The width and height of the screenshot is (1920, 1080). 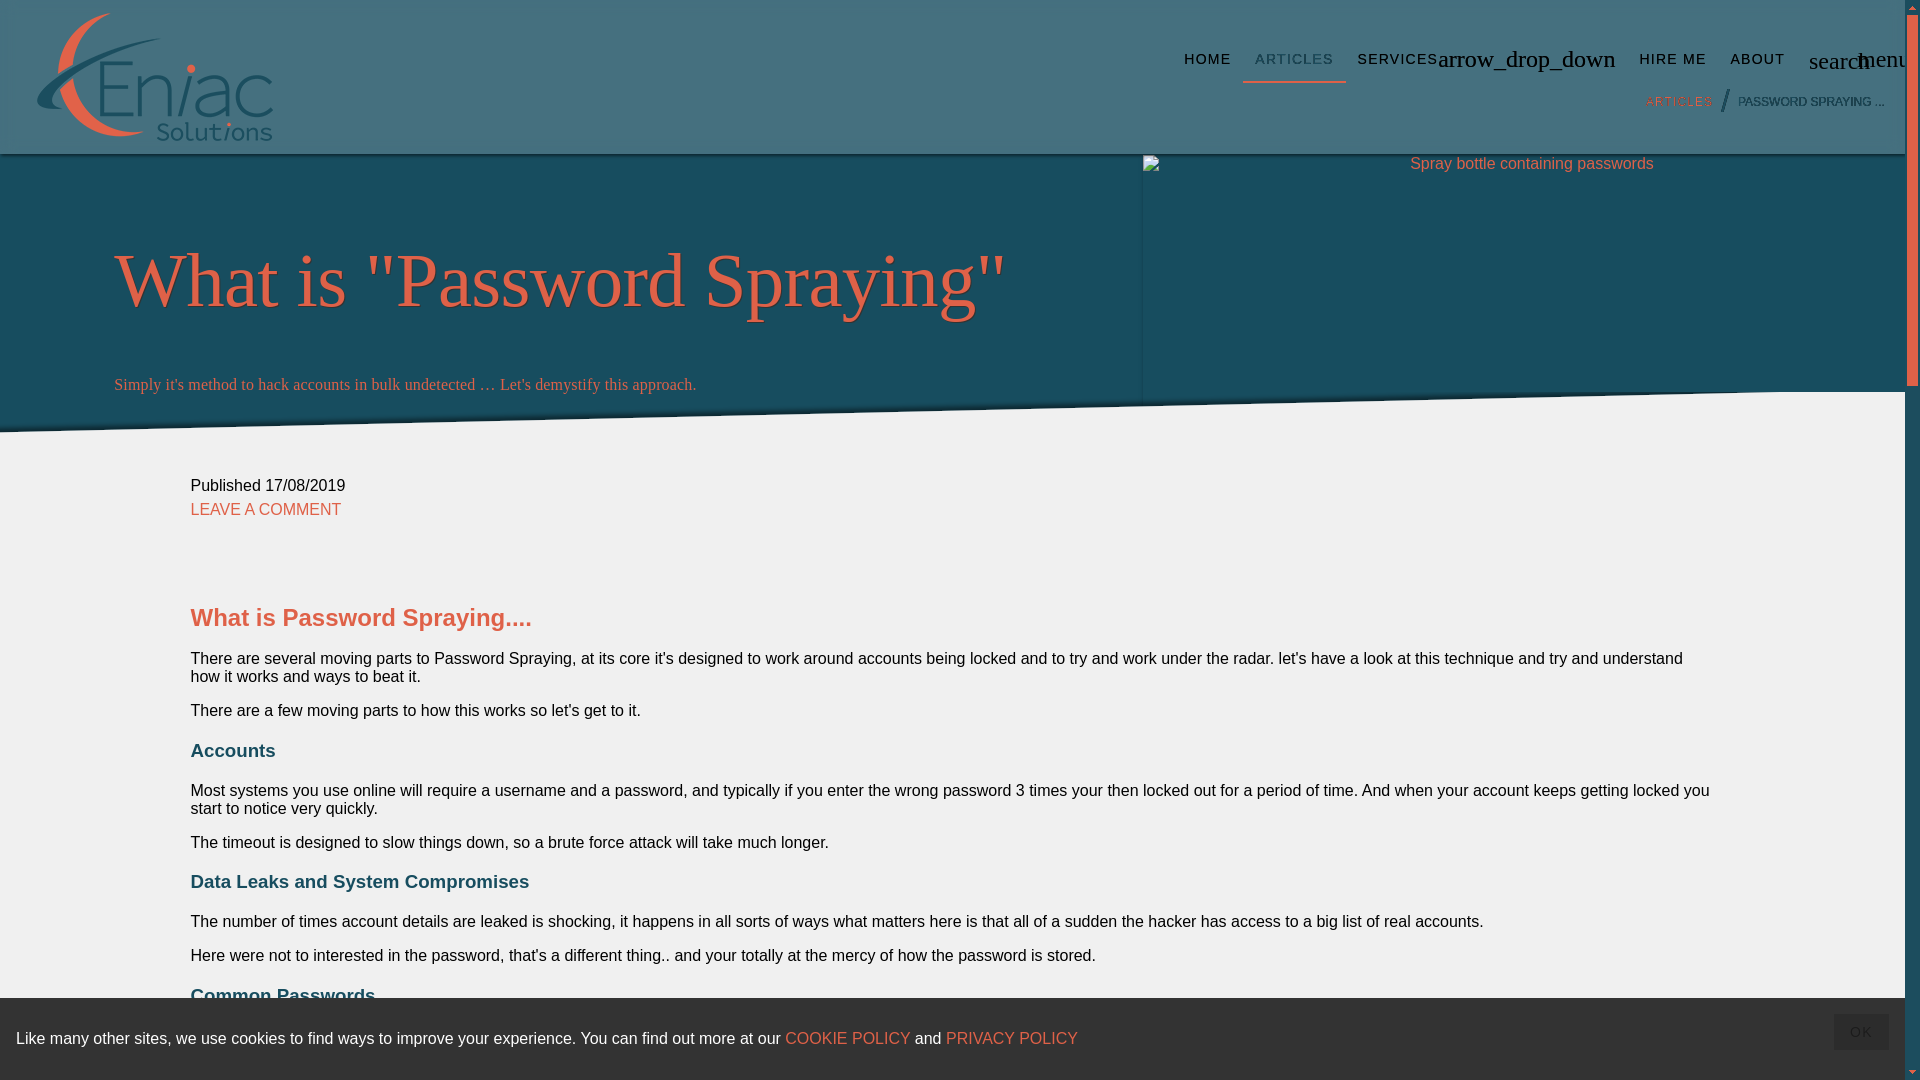 What do you see at coordinates (266, 510) in the screenshot?
I see `LEAVE A COMMENT` at bounding box center [266, 510].